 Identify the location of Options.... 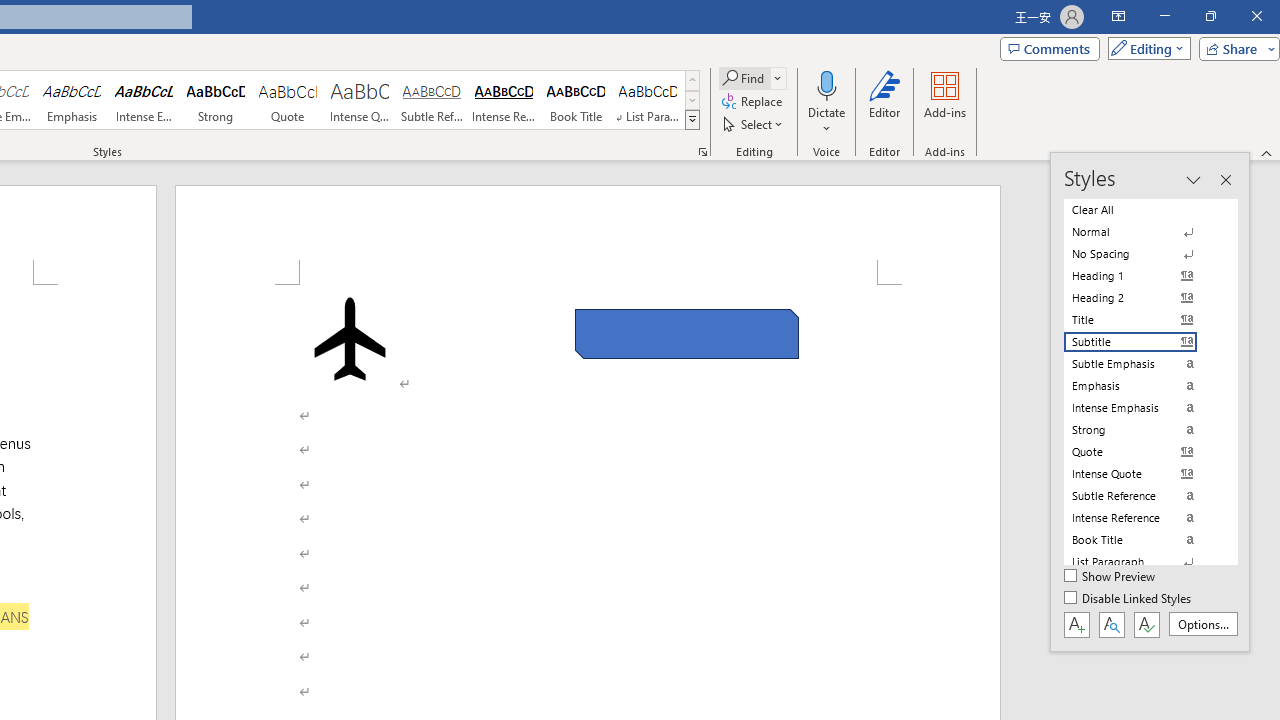
(1202, 624).